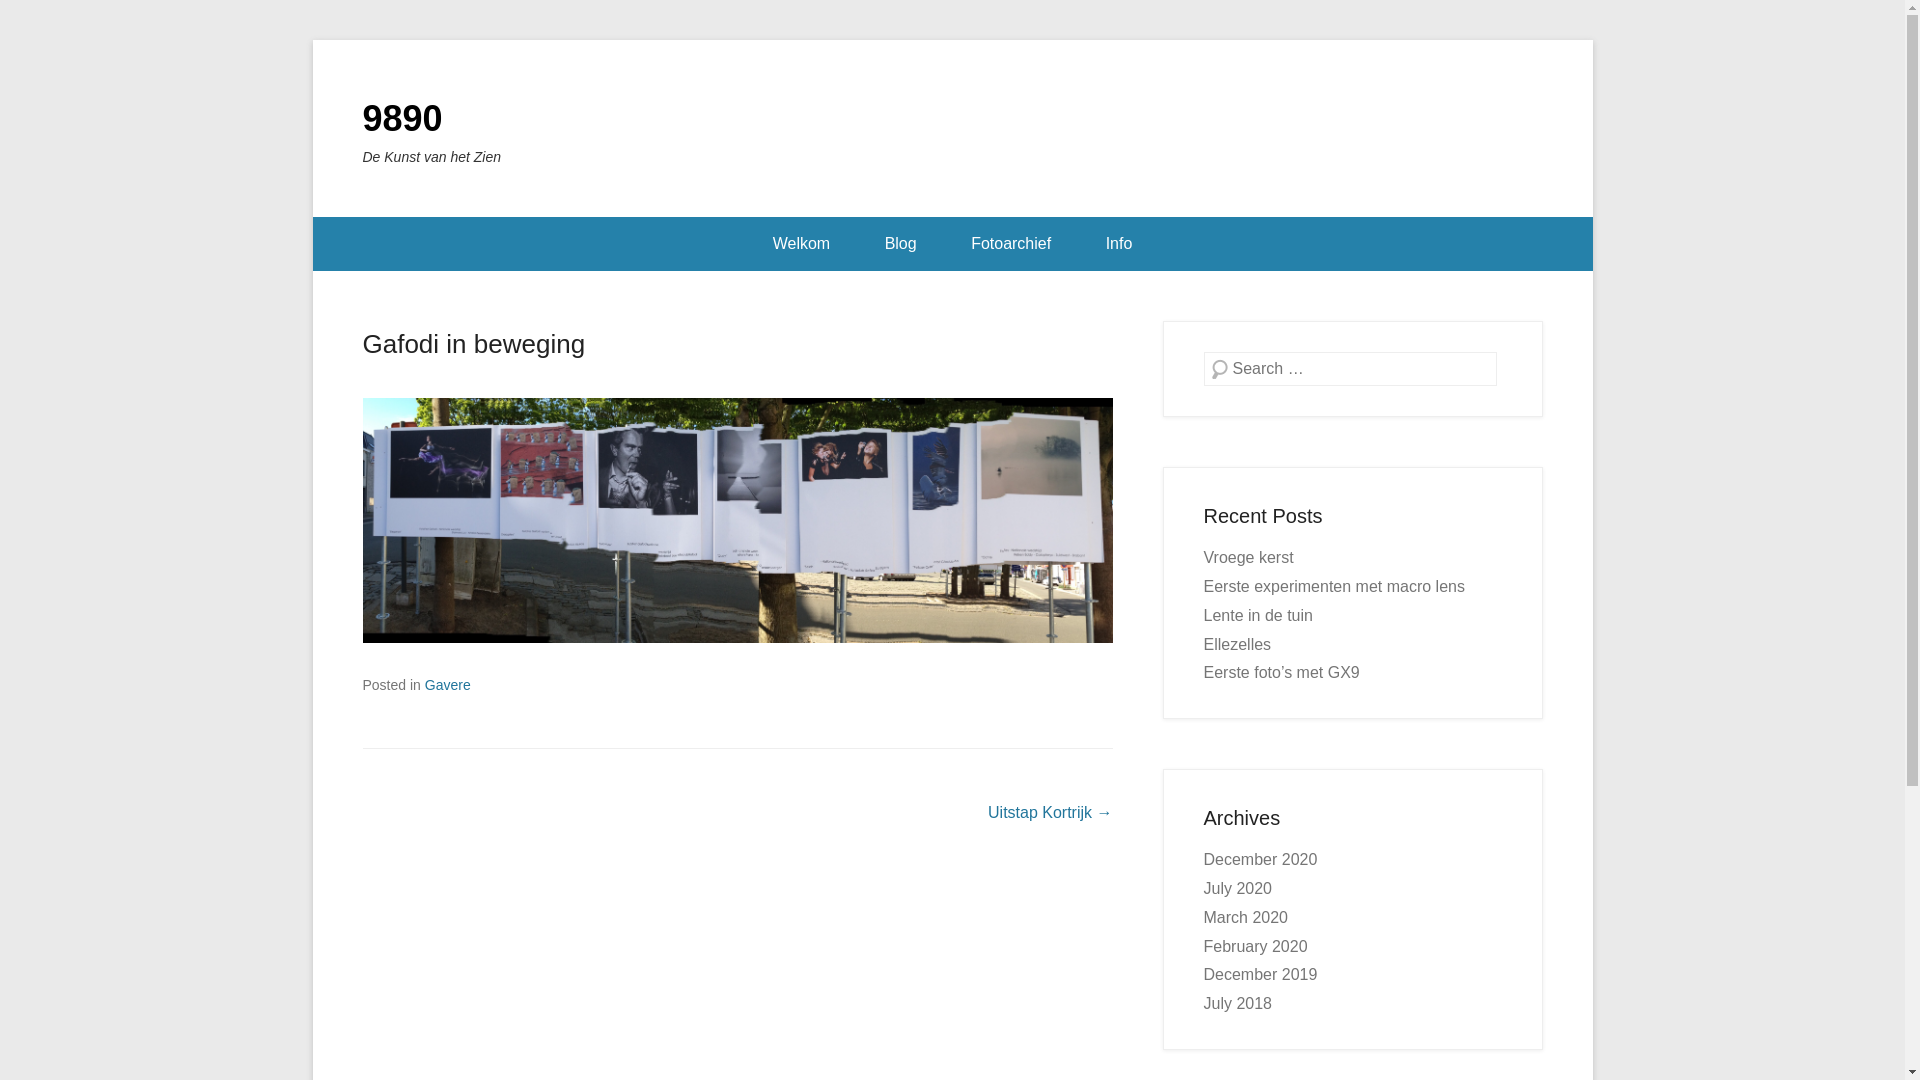  Describe the element at coordinates (1246, 918) in the screenshot. I see `March 2020` at that location.